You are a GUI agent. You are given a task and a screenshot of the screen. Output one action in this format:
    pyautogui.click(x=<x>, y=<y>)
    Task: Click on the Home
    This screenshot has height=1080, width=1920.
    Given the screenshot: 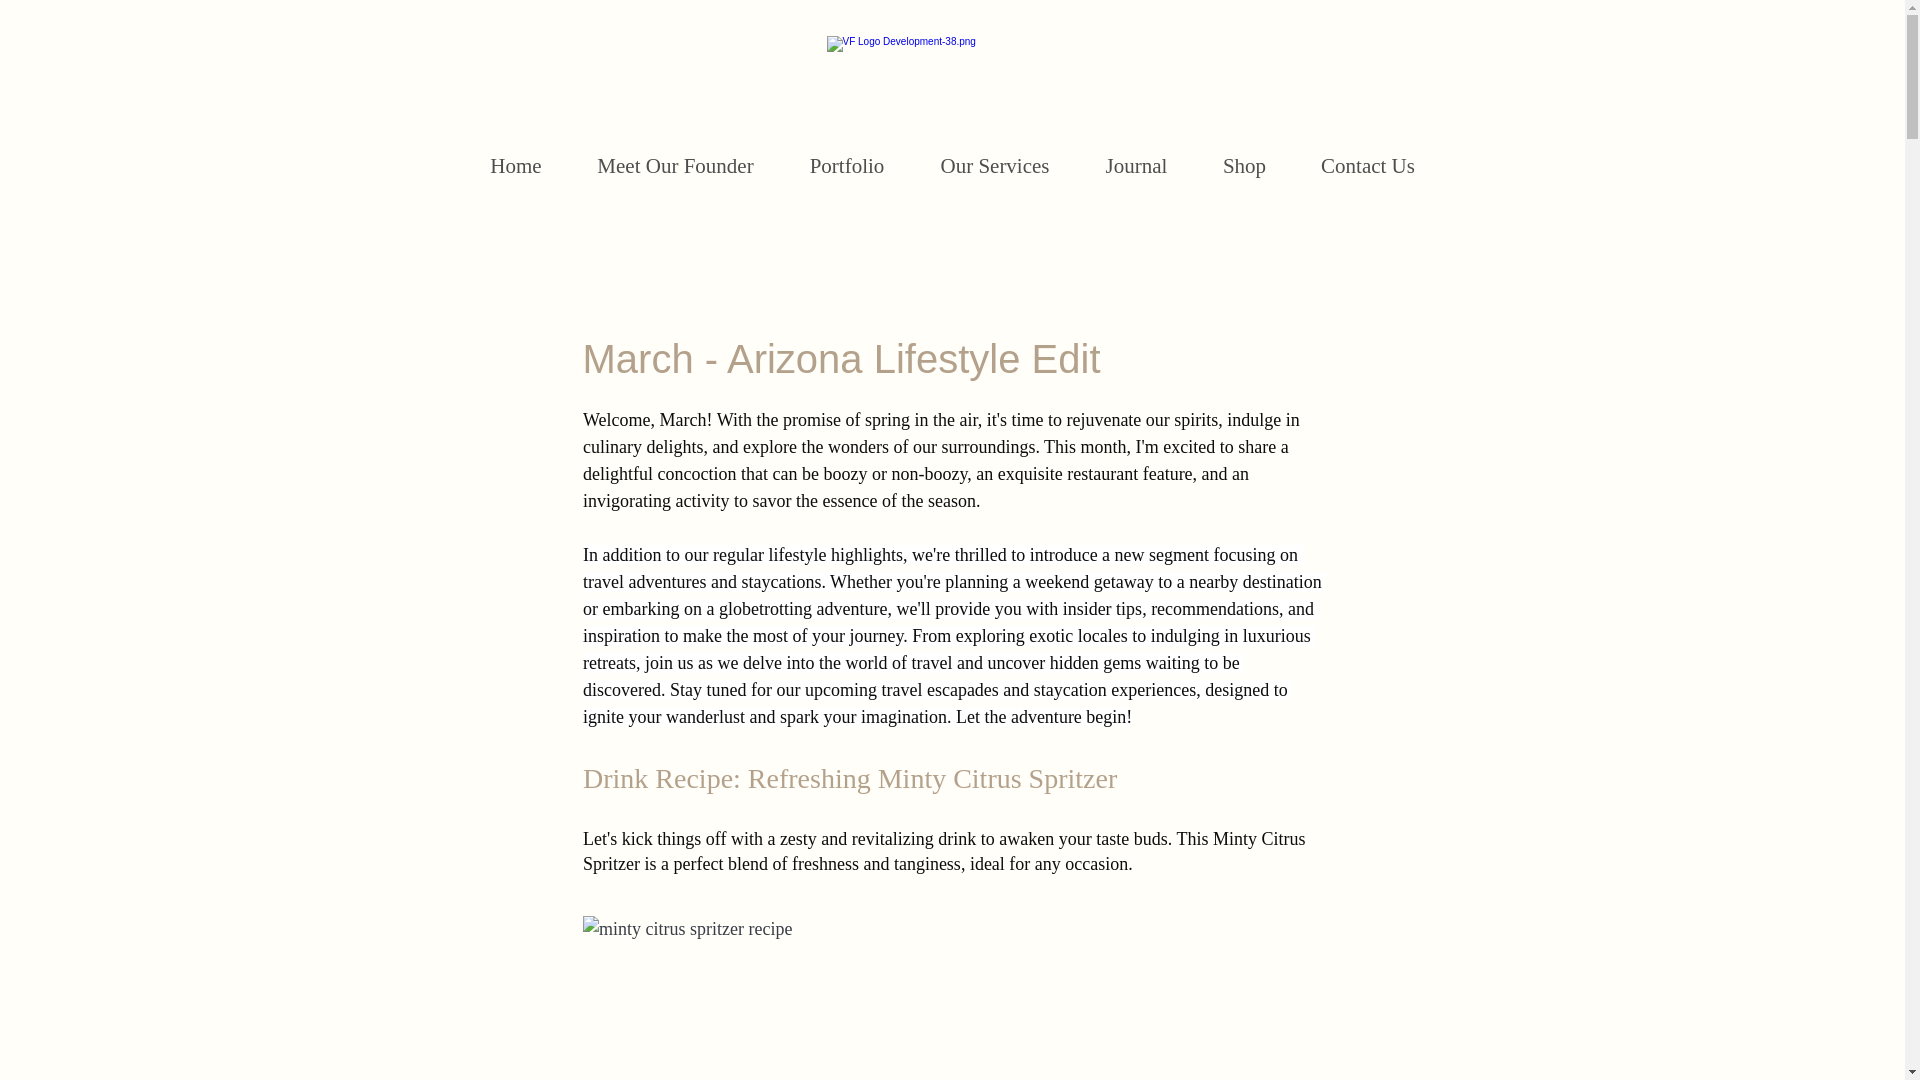 What is the action you would take?
    pyautogui.click(x=515, y=166)
    